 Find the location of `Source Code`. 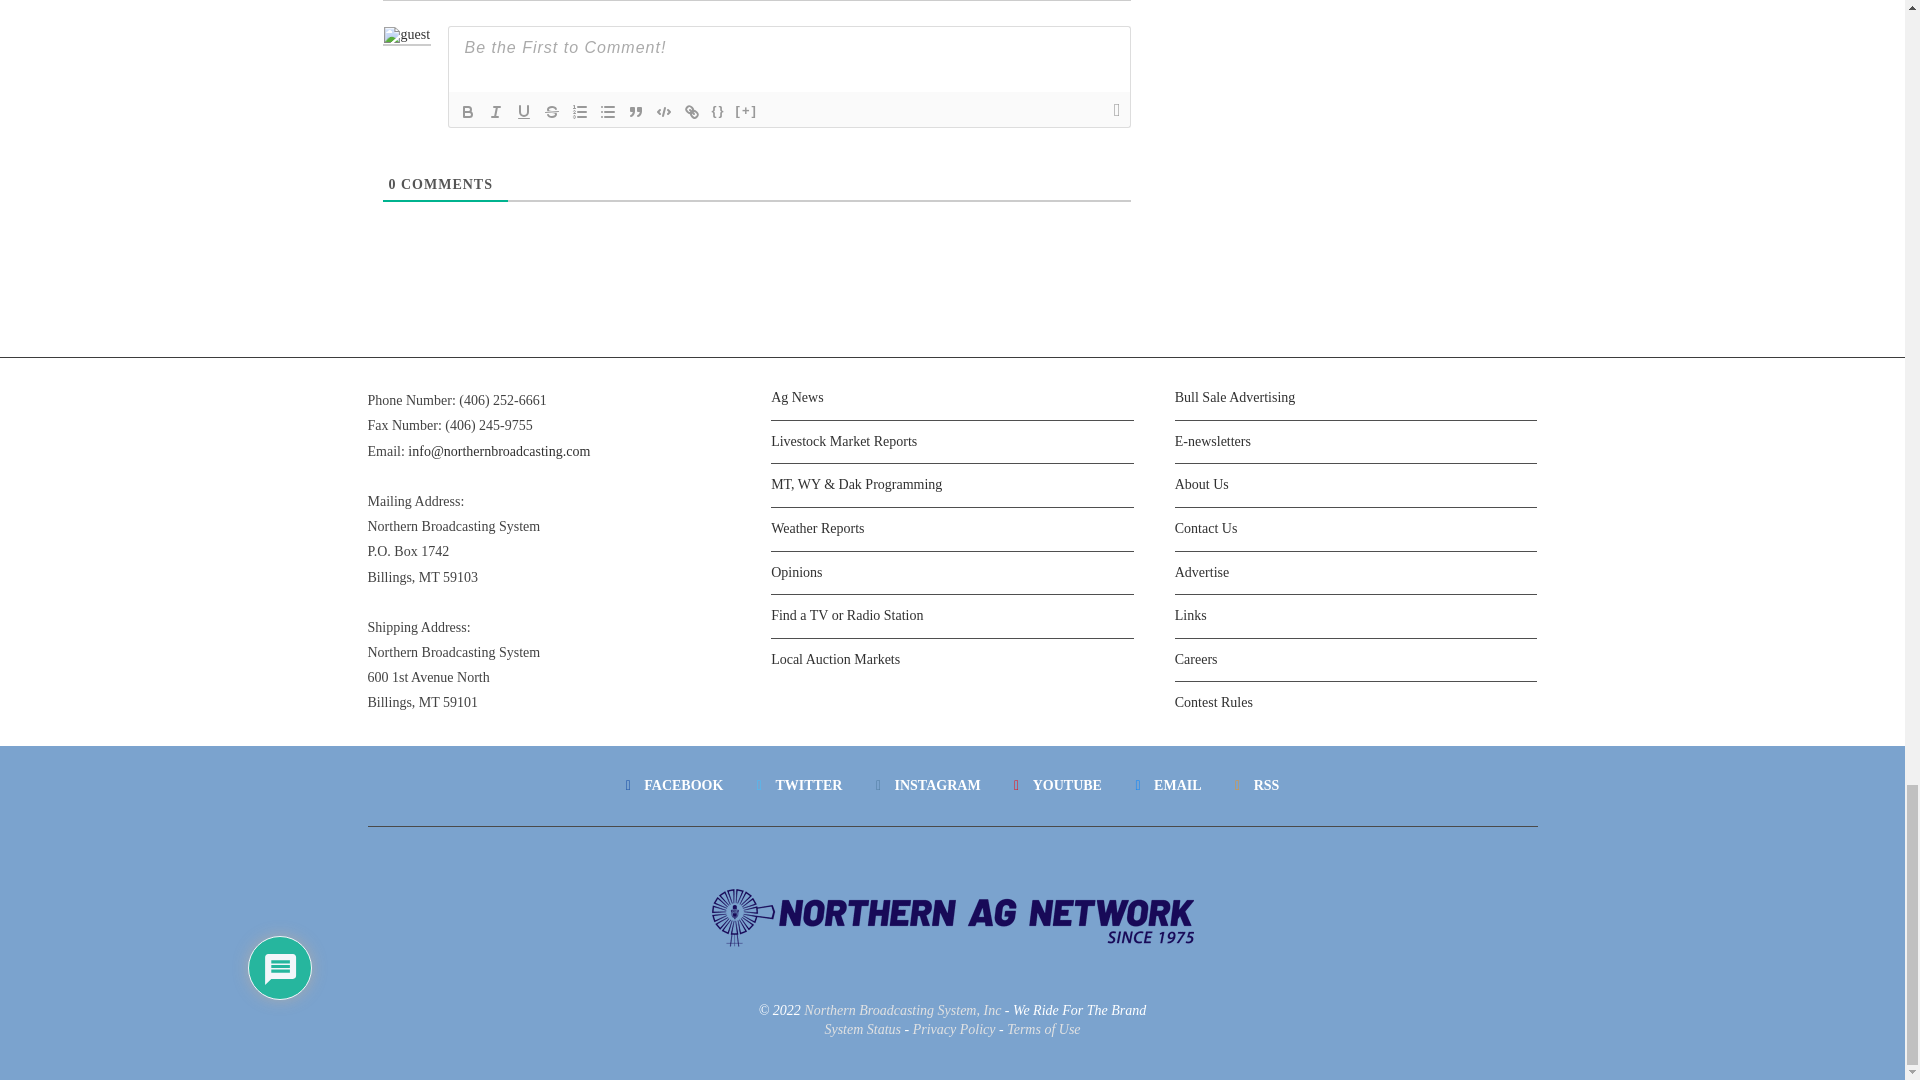

Source Code is located at coordinates (718, 112).